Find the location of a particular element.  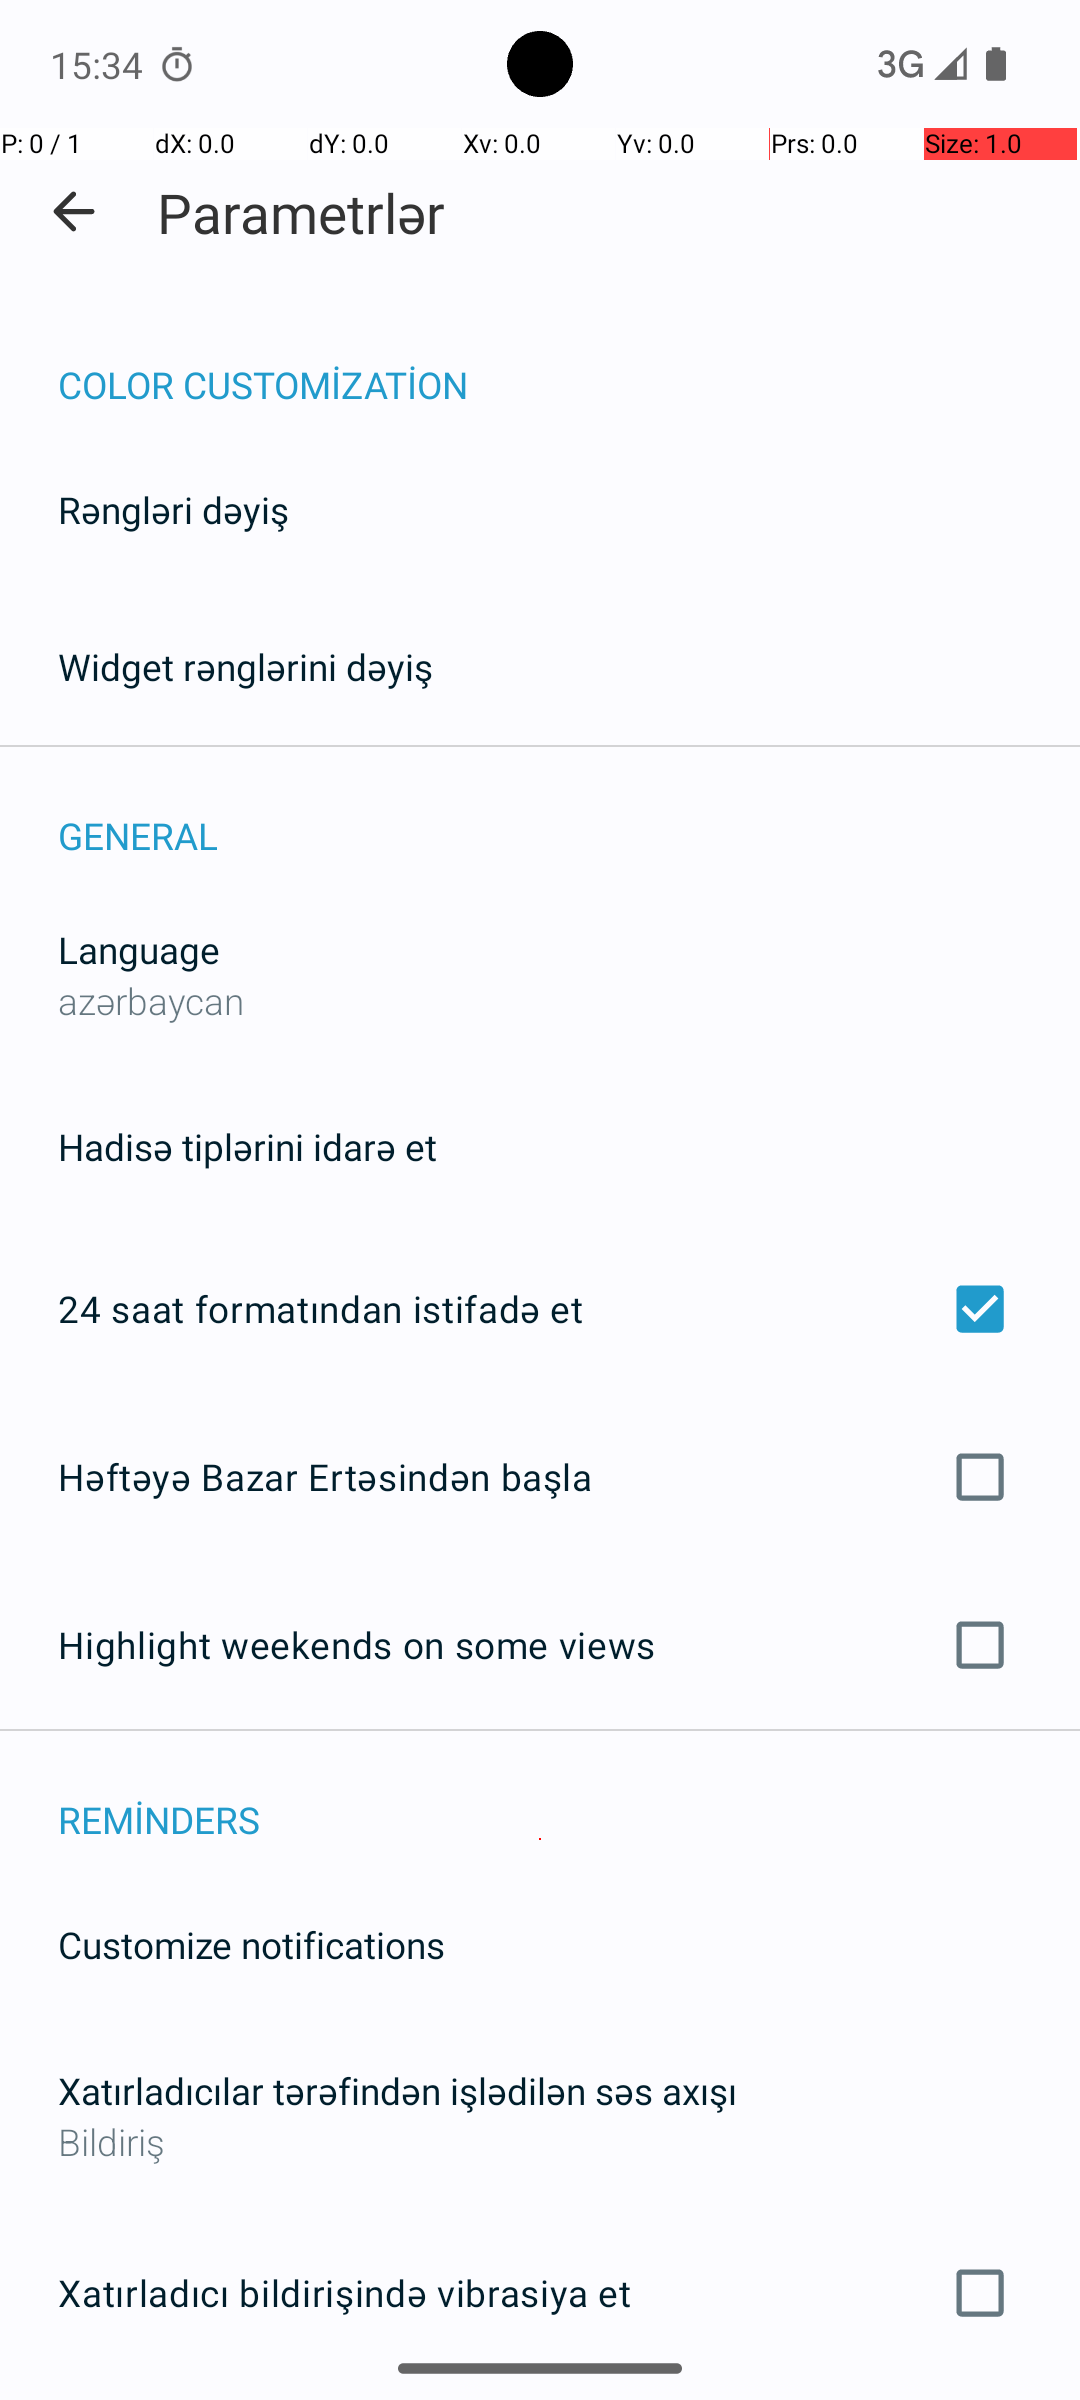

Xatırladıcılar tərəfindən işlədilən səs axışı is located at coordinates (398, 2090).